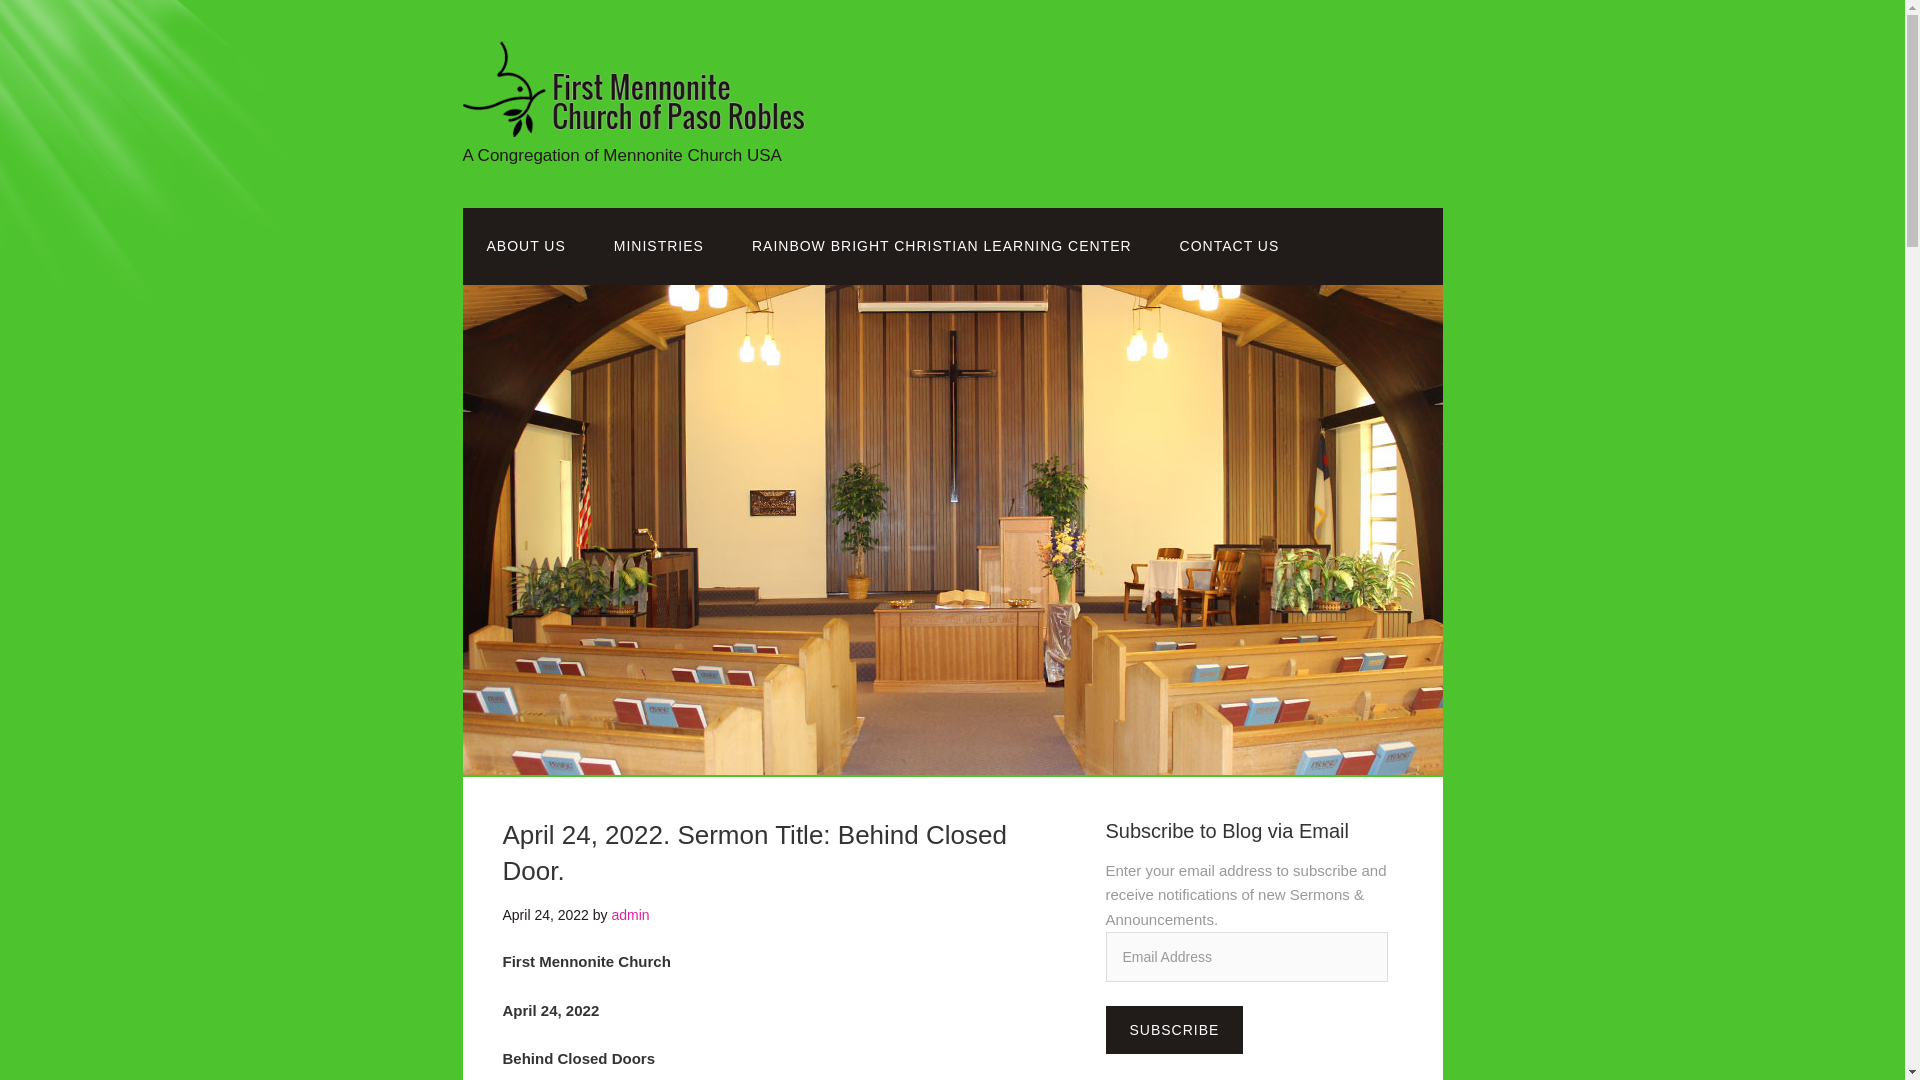 This screenshot has width=1920, height=1080. What do you see at coordinates (658, 246) in the screenshot?
I see `MINISTRIES` at bounding box center [658, 246].